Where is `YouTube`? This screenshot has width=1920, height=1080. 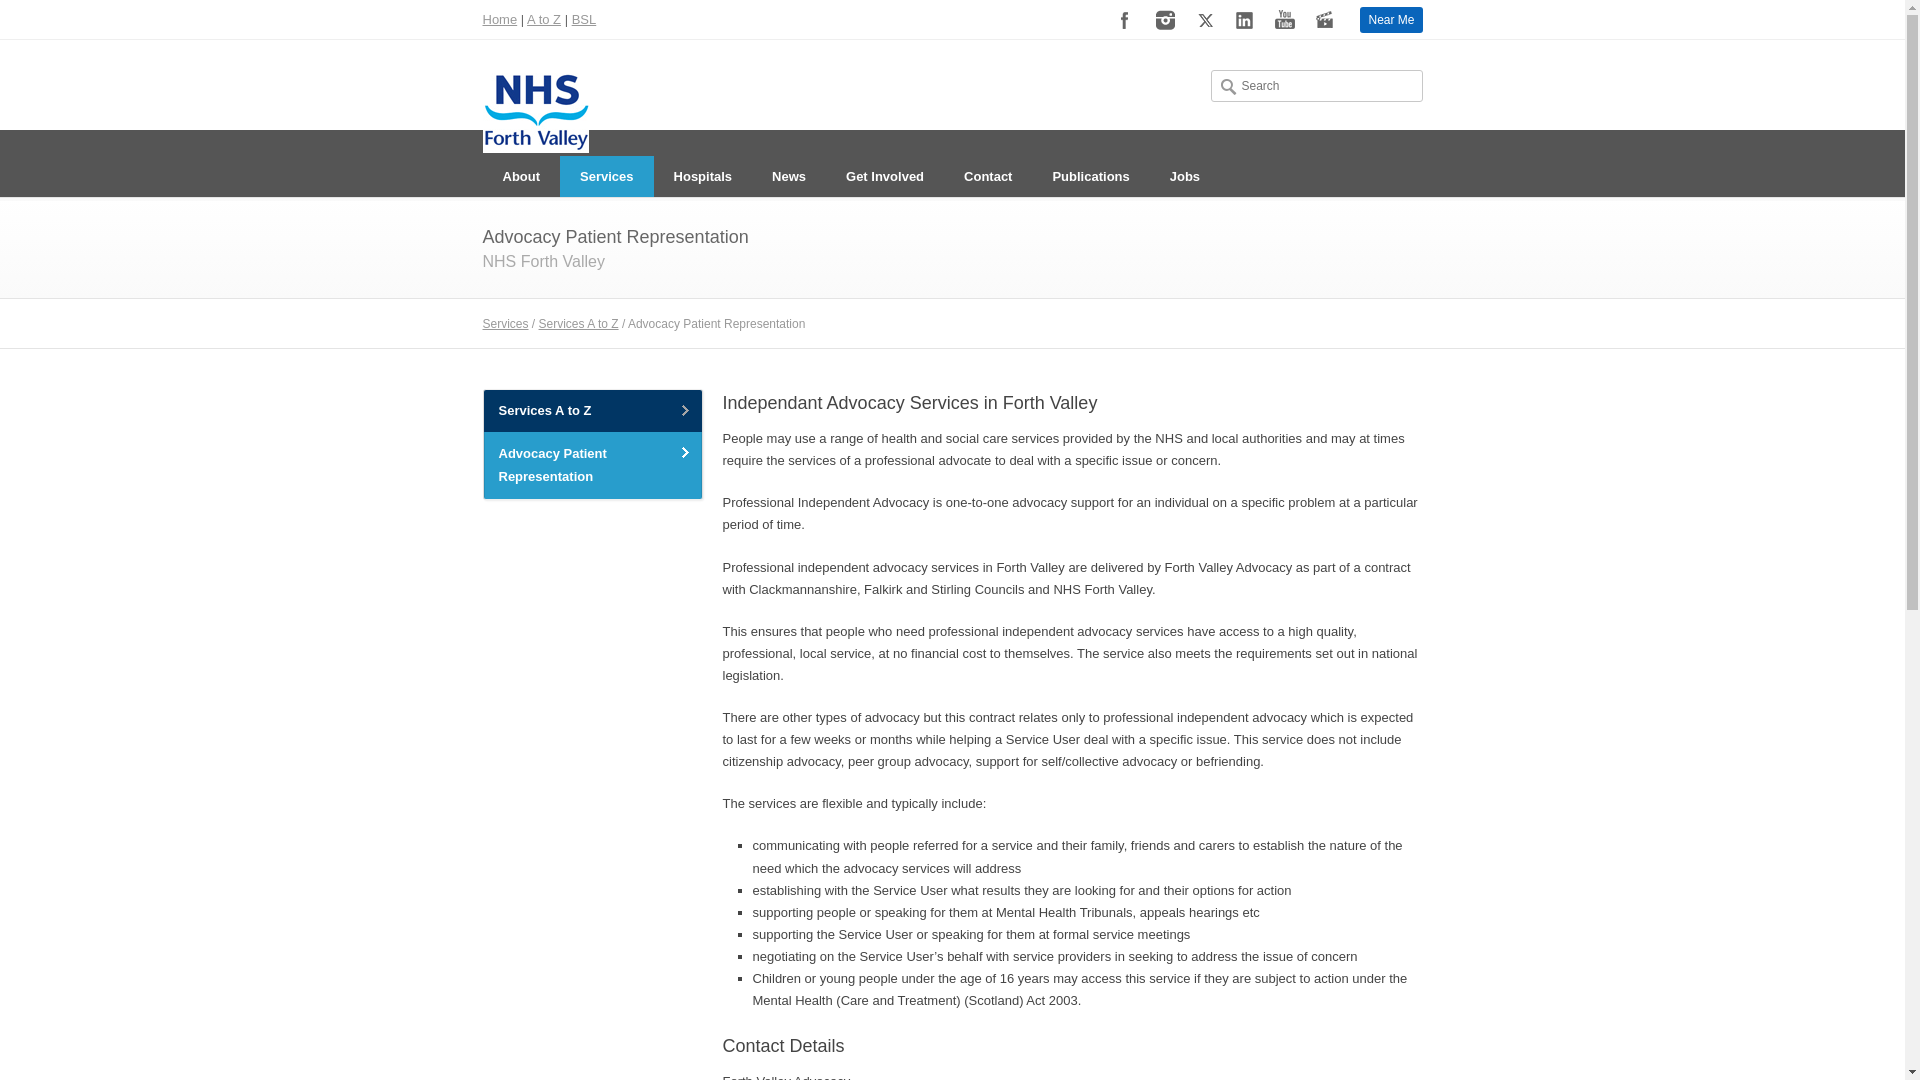 YouTube is located at coordinates (1285, 20).